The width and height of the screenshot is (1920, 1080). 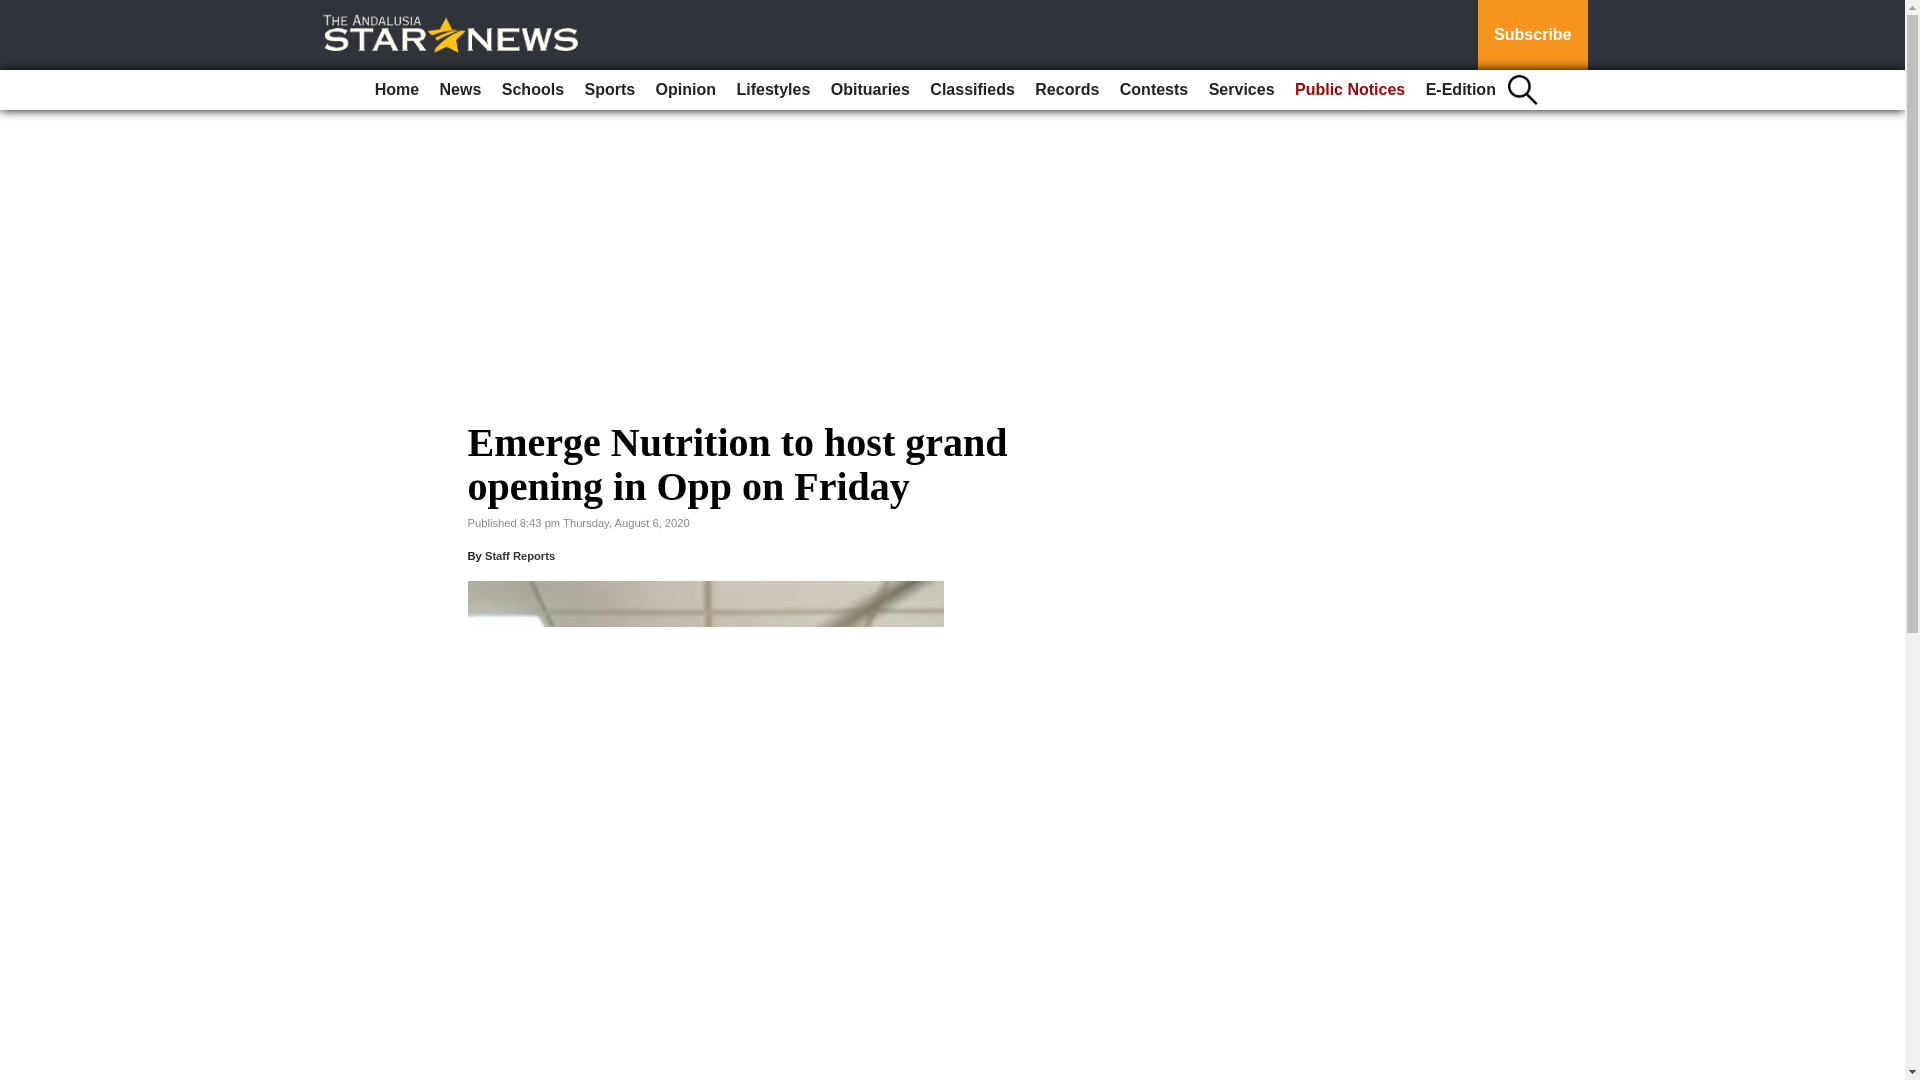 What do you see at coordinates (1242, 90) in the screenshot?
I see `Services` at bounding box center [1242, 90].